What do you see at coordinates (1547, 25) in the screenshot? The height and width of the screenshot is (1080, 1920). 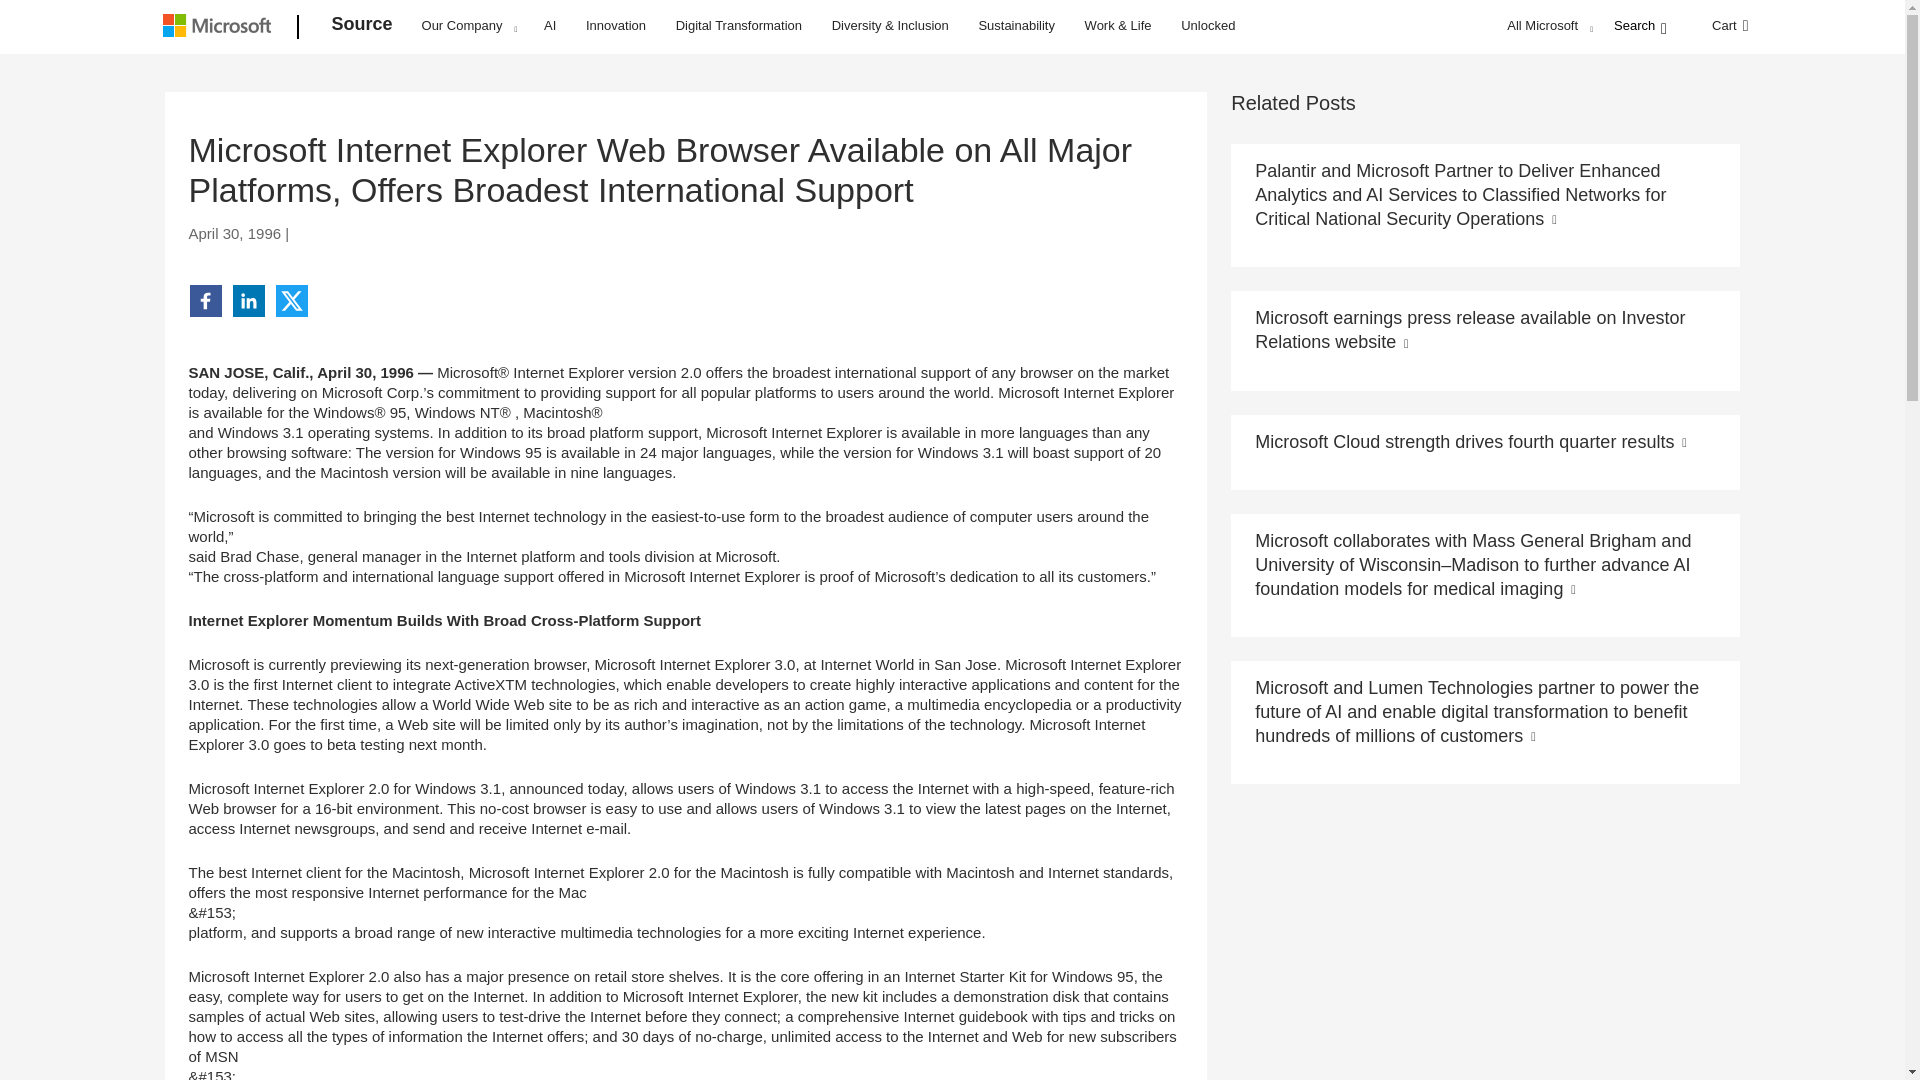 I see `All Microsoft` at bounding box center [1547, 25].